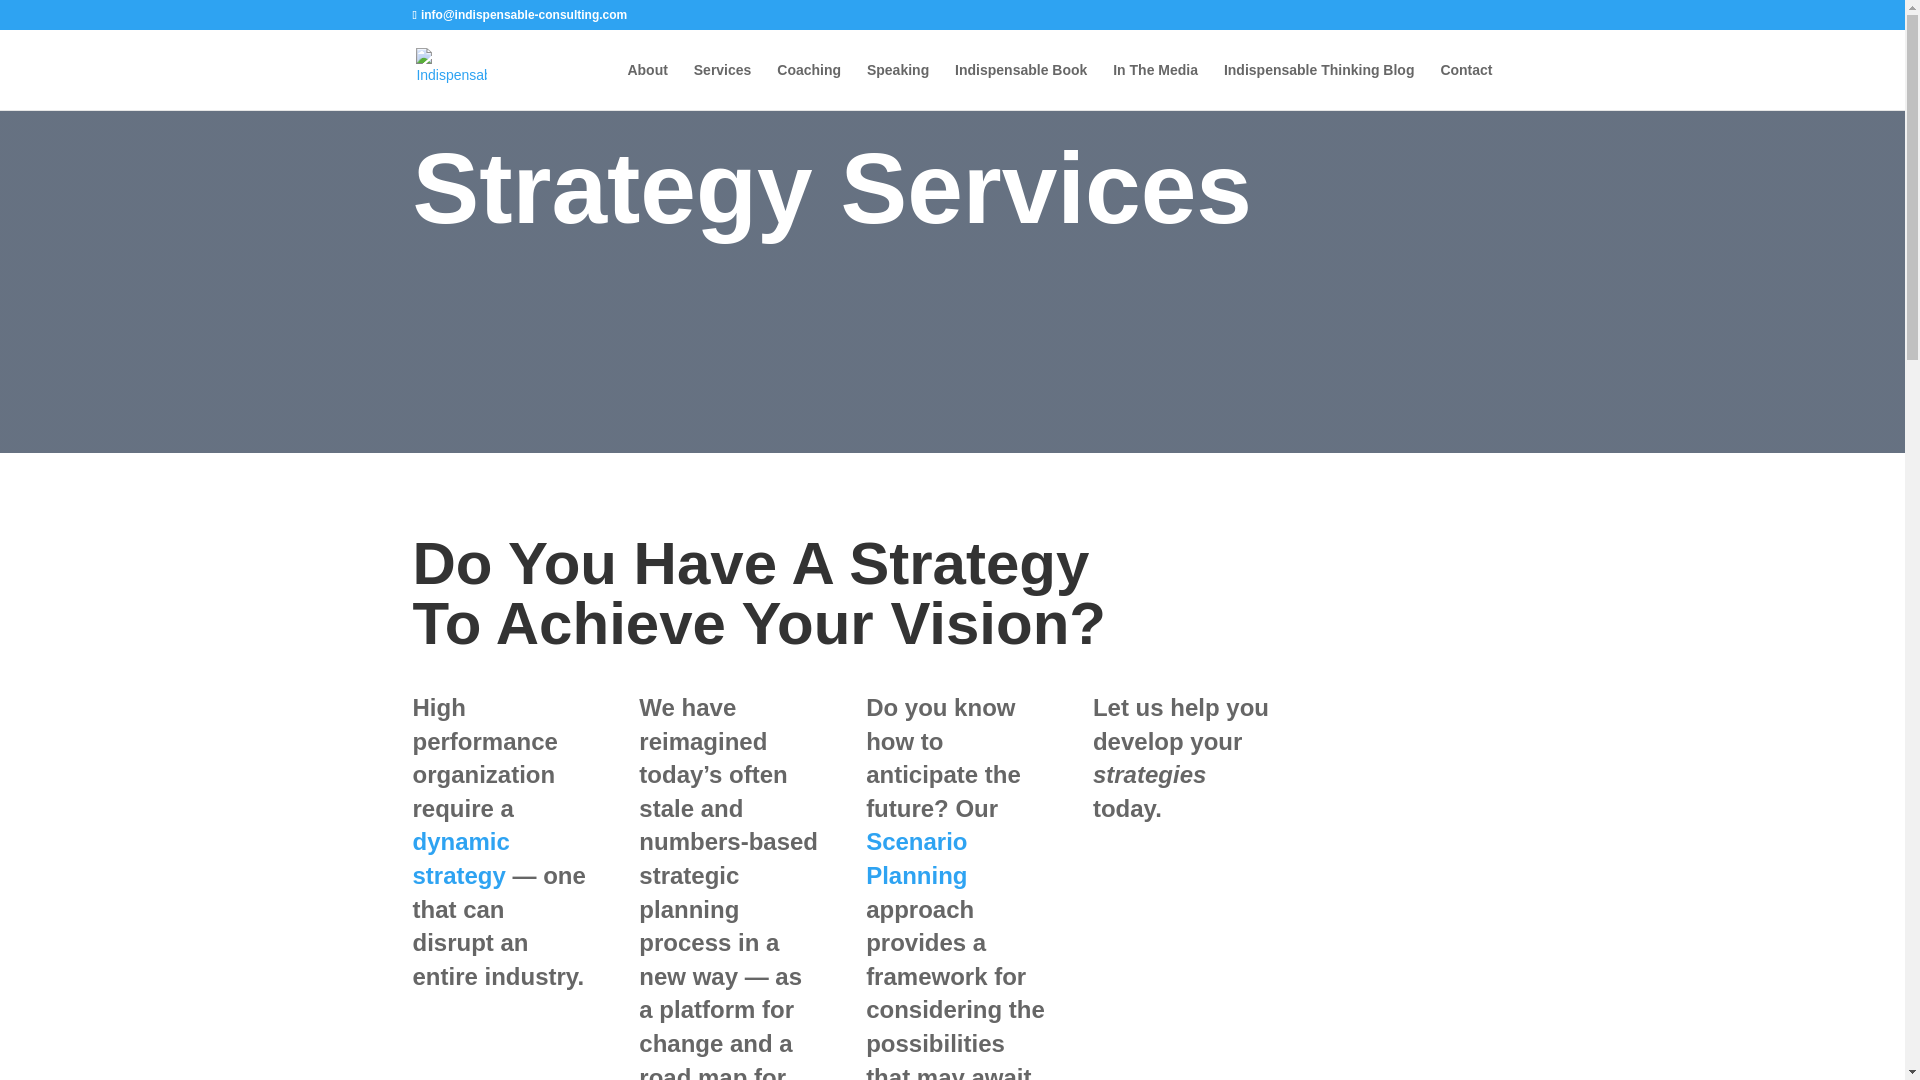 Image resolution: width=1920 pixels, height=1080 pixels. What do you see at coordinates (1020, 86) in the screenshot?
I see `Indispensable Book` at bounding box center [1020, 86].